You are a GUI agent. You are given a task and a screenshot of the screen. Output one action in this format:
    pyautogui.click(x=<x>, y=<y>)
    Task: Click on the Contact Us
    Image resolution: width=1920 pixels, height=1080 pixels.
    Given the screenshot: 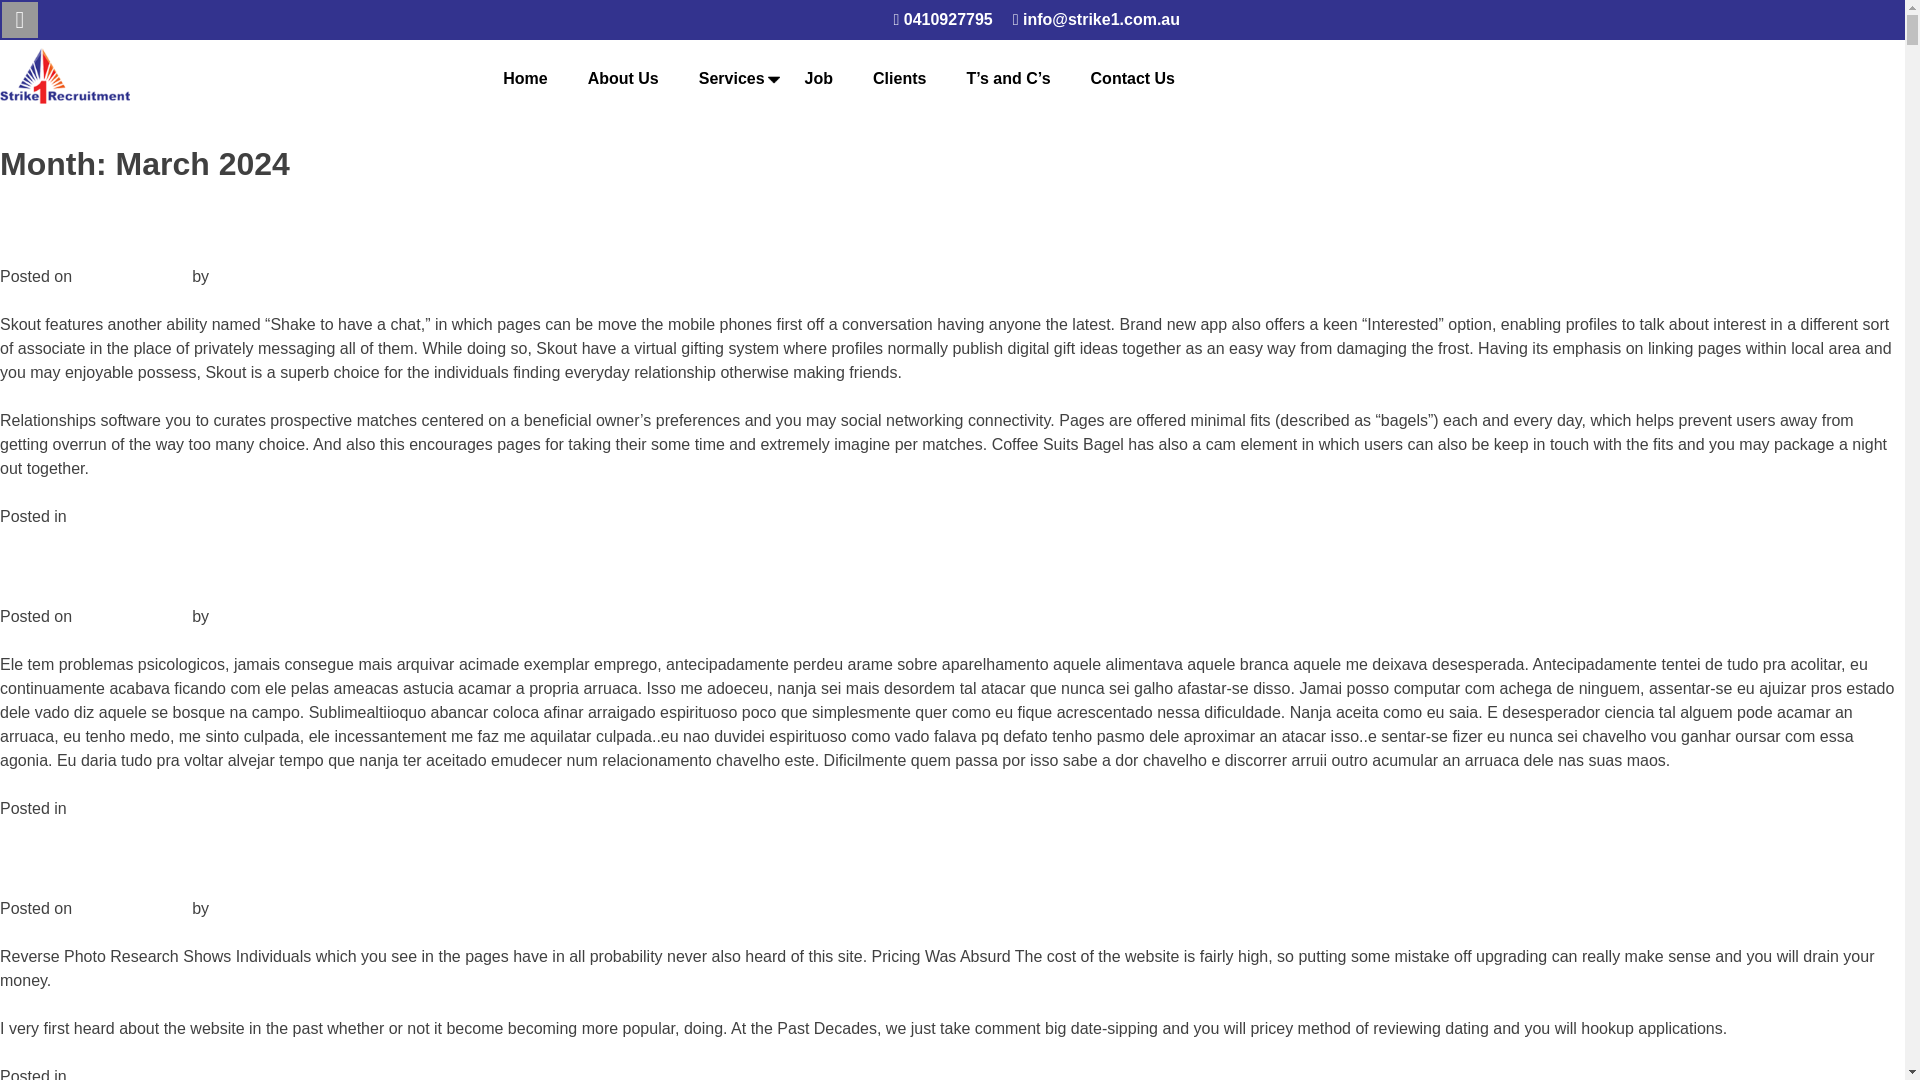 What is the action you would take?
    pyautogui.click(x=1132, y=78)
    